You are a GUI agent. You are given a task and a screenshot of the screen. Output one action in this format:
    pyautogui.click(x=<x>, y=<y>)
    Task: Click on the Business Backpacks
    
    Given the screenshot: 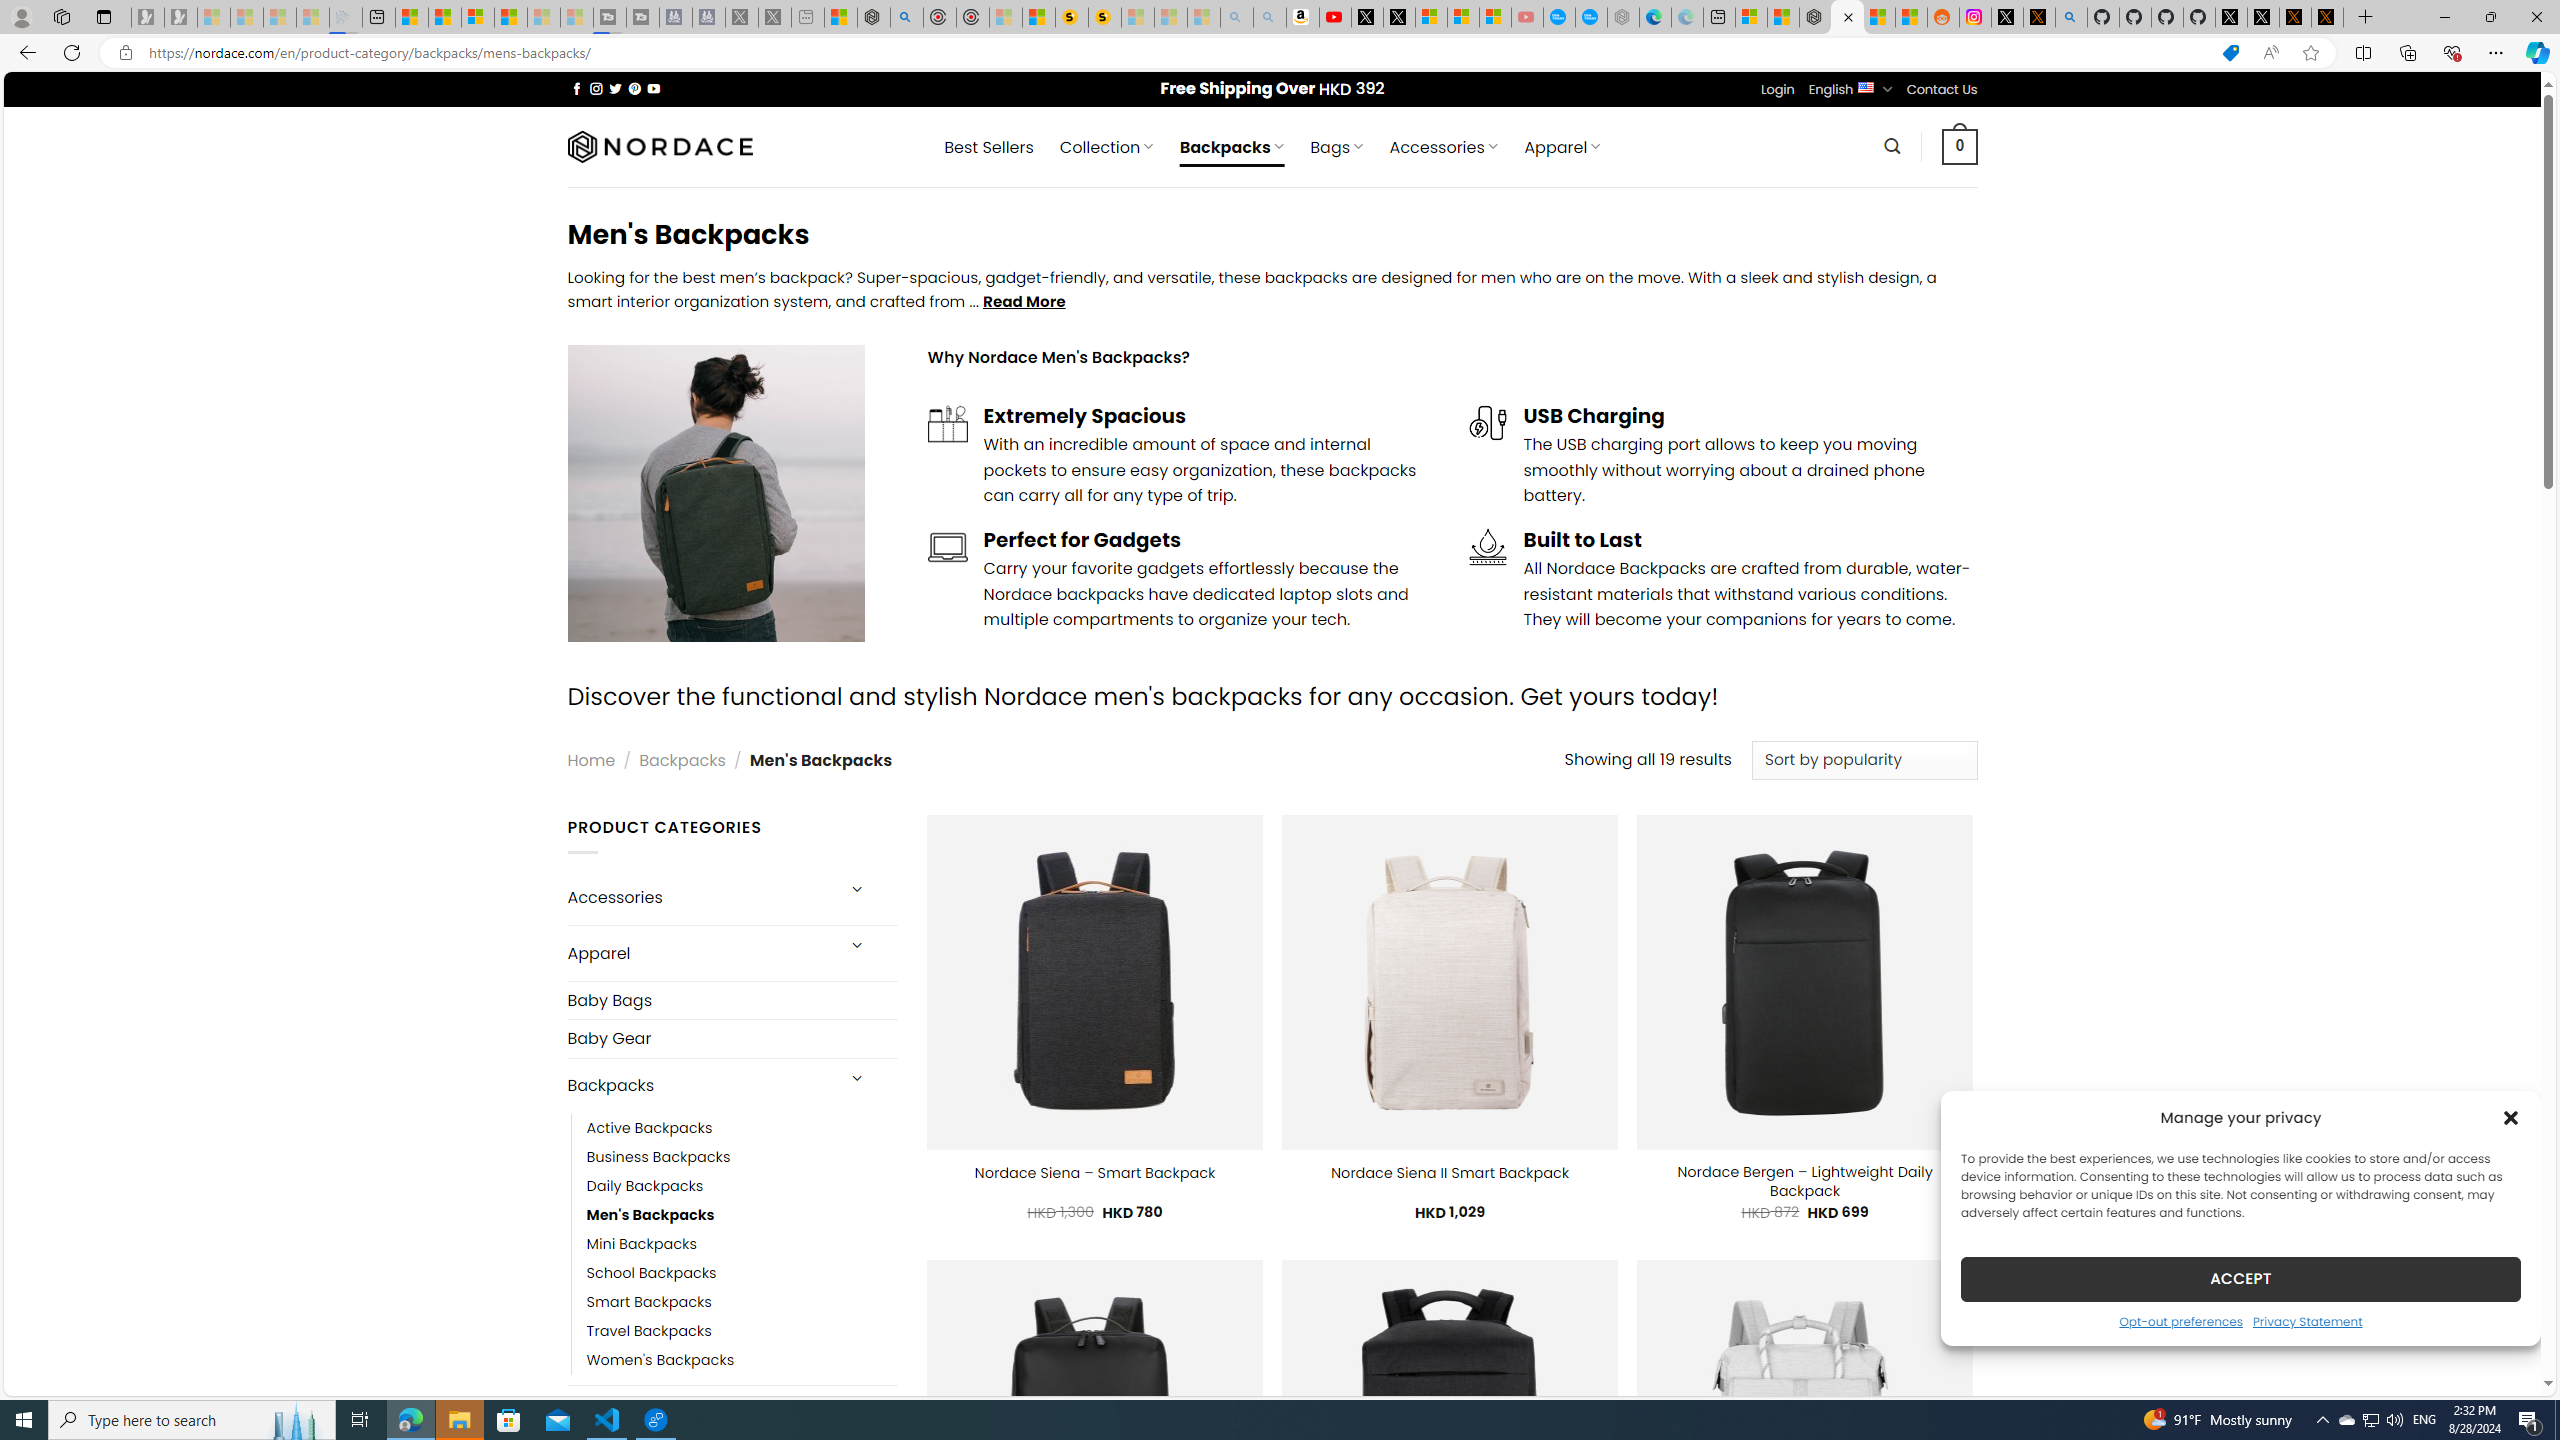 What is the action you would take?
    pyautogui.click(x=742, y=1156)
    